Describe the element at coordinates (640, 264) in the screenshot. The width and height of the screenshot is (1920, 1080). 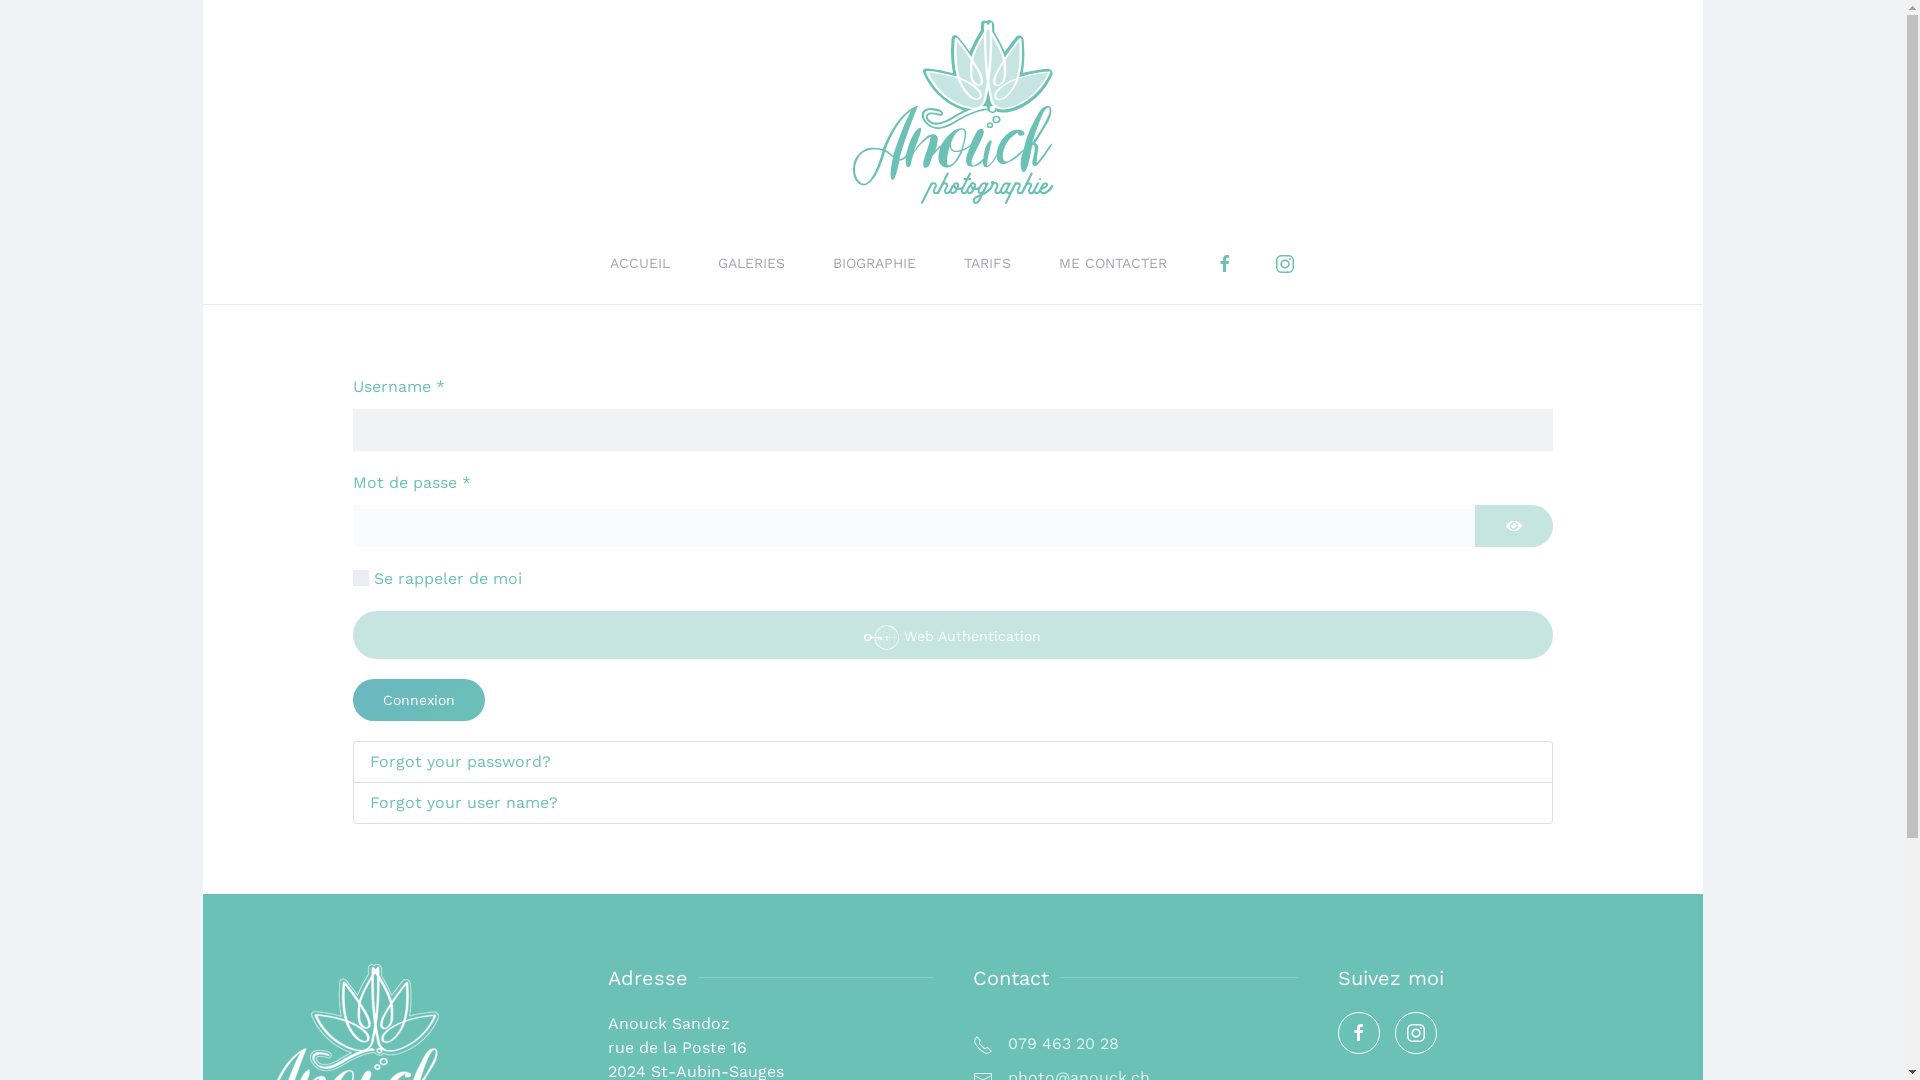
I see `ACCUEIL` at that location.